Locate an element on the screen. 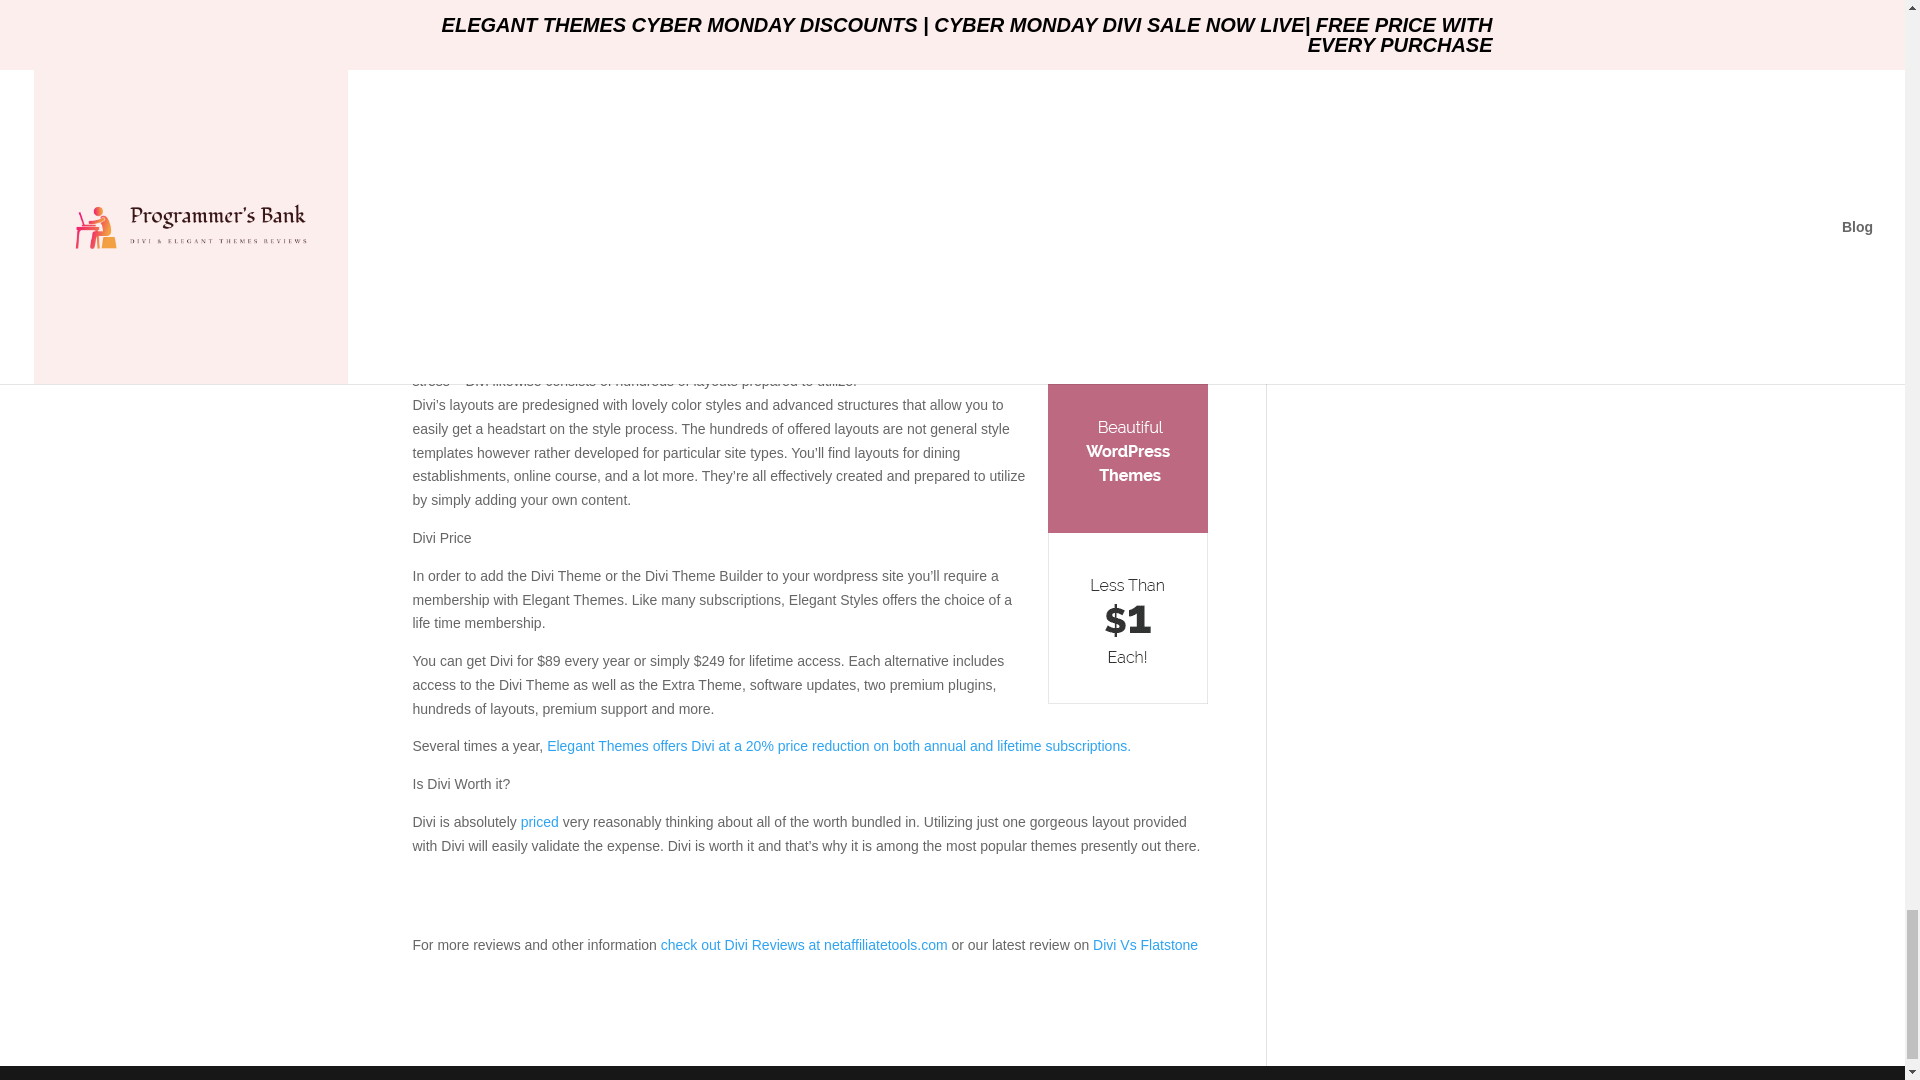 The image size is (1920, 1080). Divi Page Builder is located at coordinates (494, 334).